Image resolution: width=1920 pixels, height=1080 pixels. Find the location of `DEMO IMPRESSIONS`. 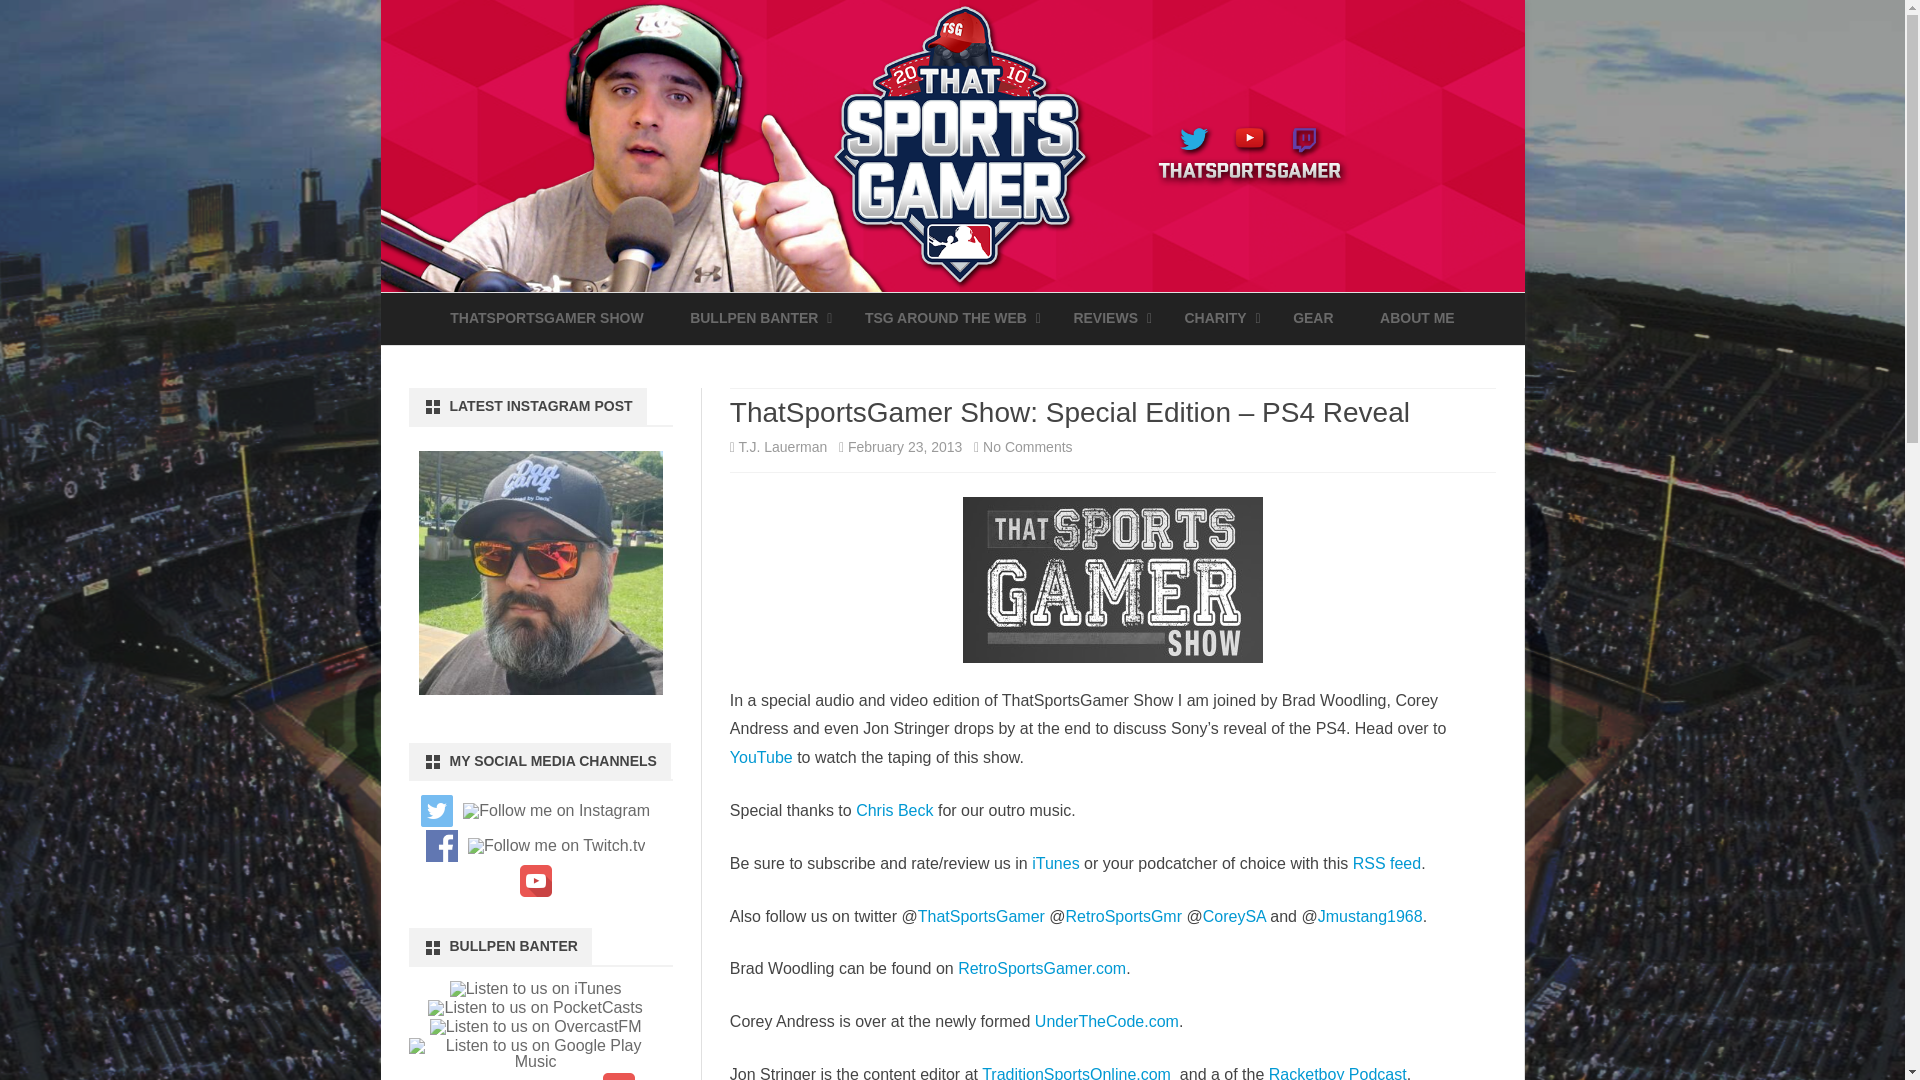

DEMO IMPRESSIONS is located at coordinates (1172, 364).